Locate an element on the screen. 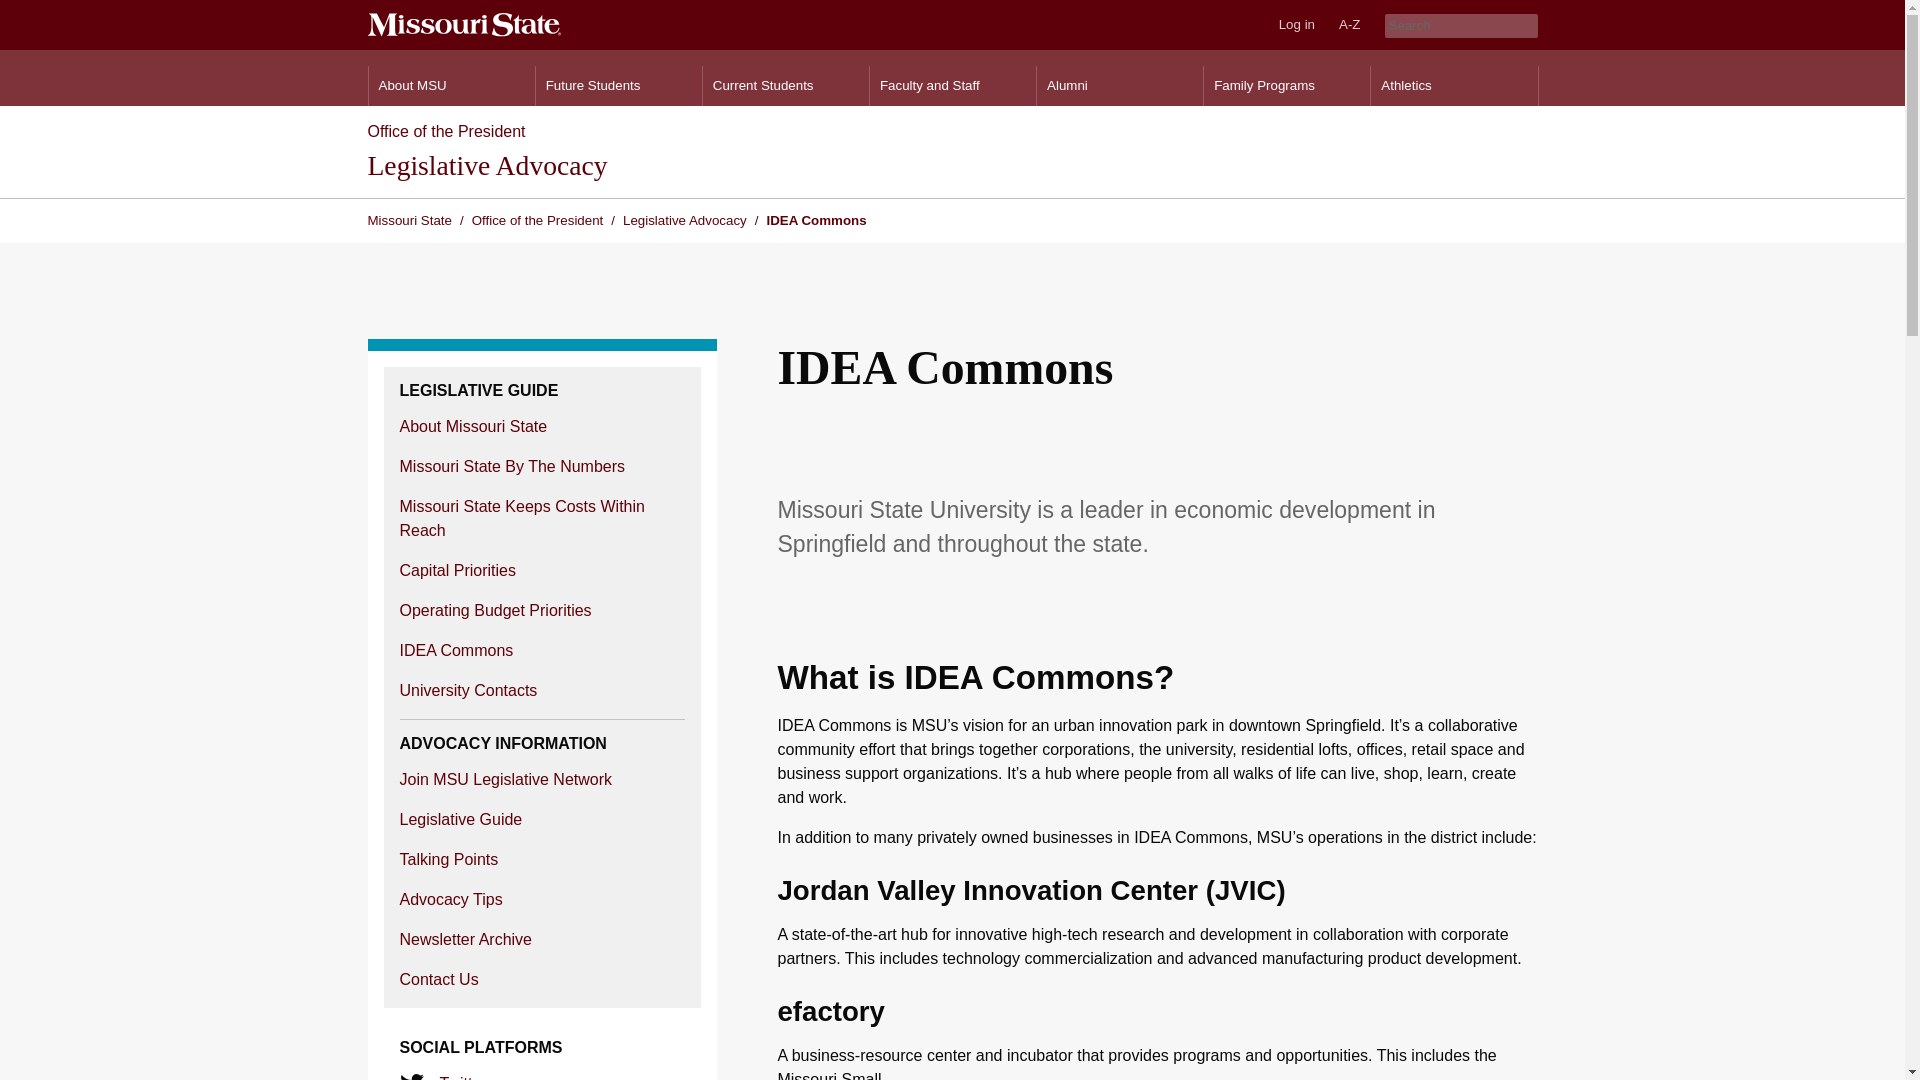  About MSU is located at coordinates (450, 85).